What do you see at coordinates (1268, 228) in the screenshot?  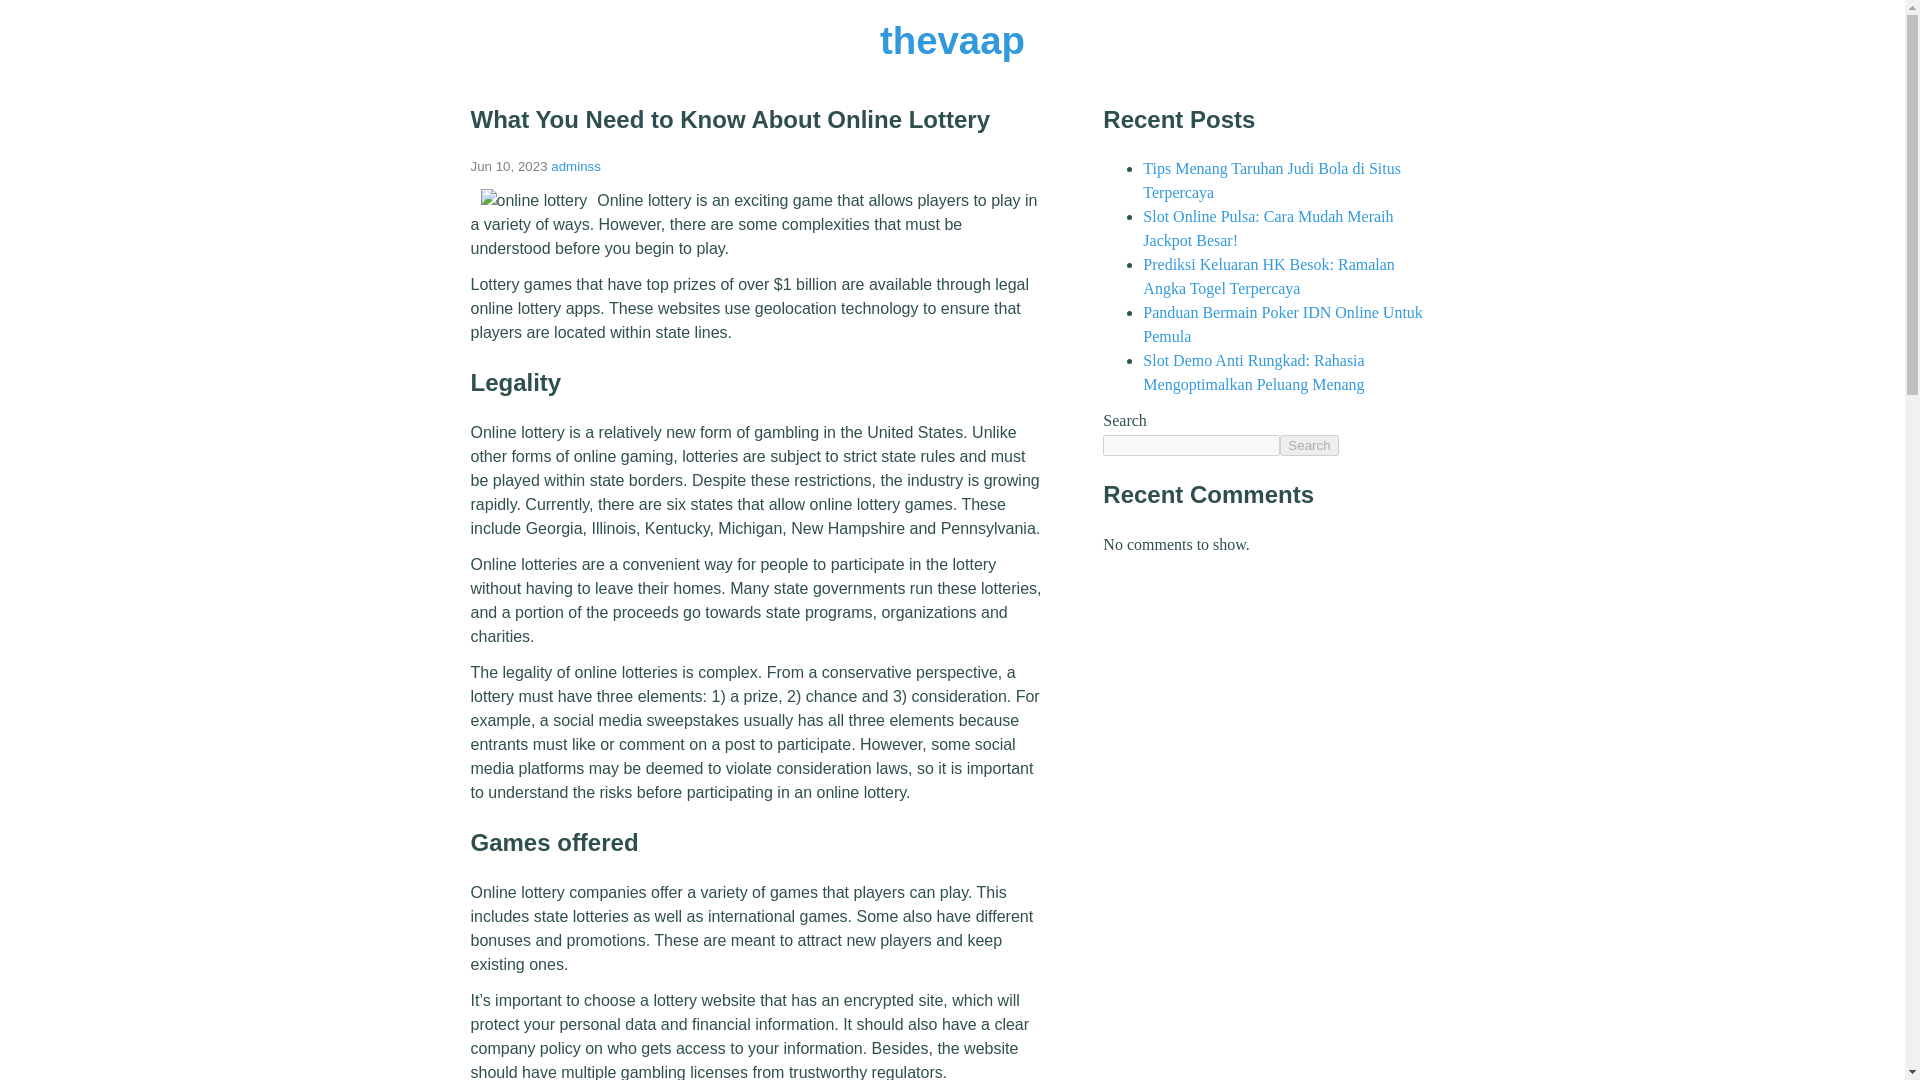 I see `Slot Online Pulsa: Cara Mudah Meraih Jackpot Besar!` at bounding box center [1268, 228].